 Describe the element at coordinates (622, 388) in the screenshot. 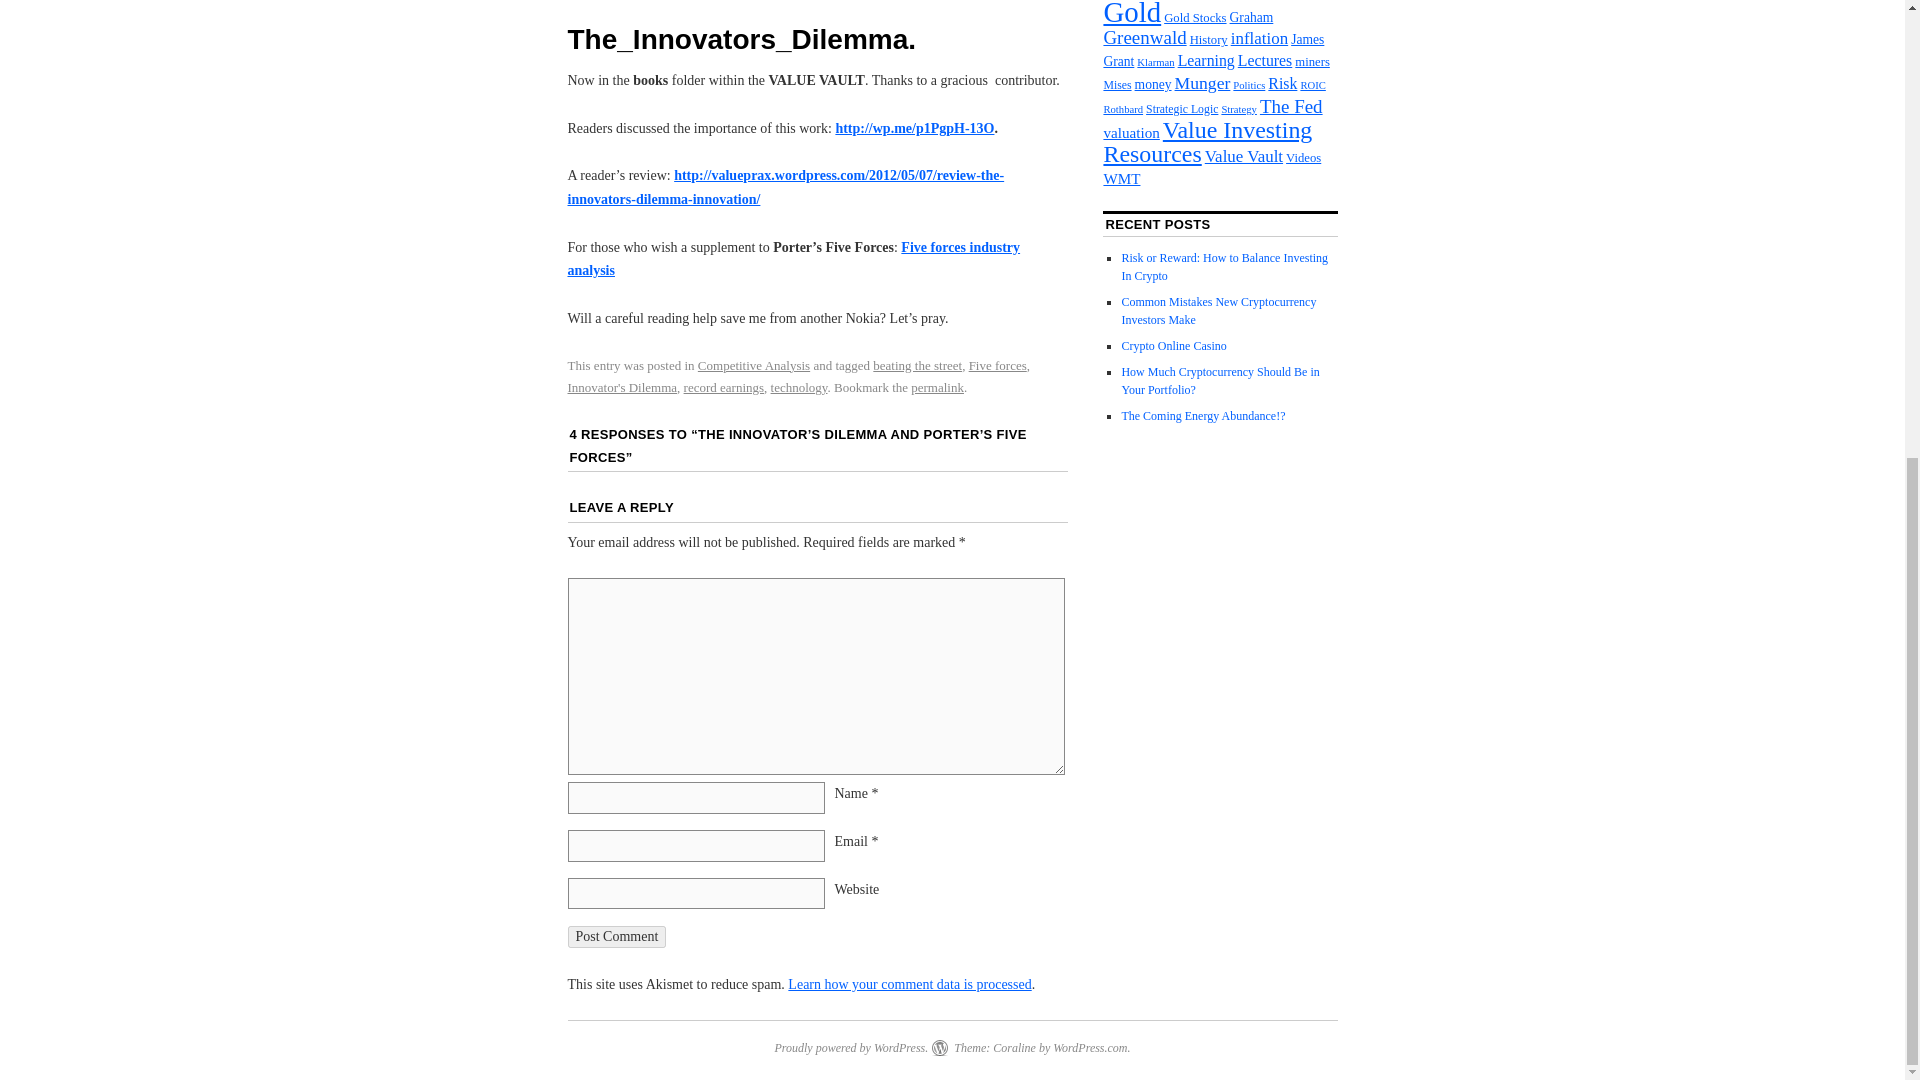

I see `Innovator's Dilemma` at that location.